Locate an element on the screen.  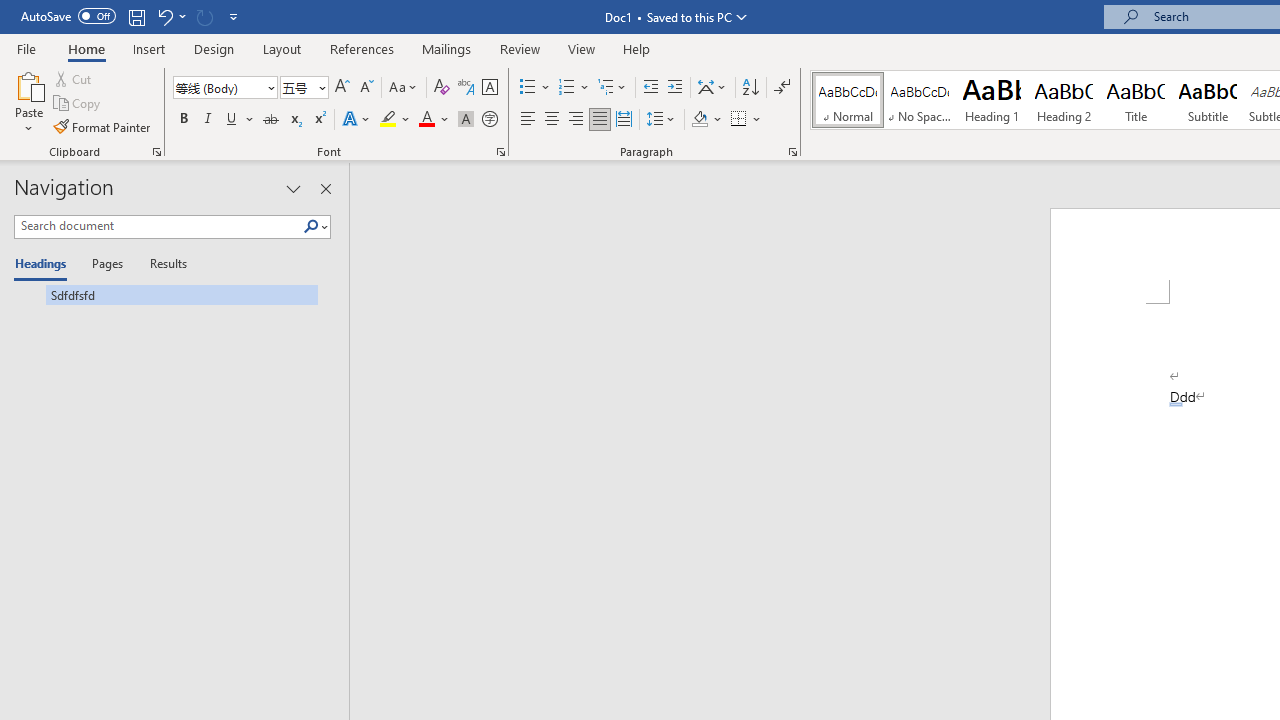
Font Color is located at coordinates (434, 120).